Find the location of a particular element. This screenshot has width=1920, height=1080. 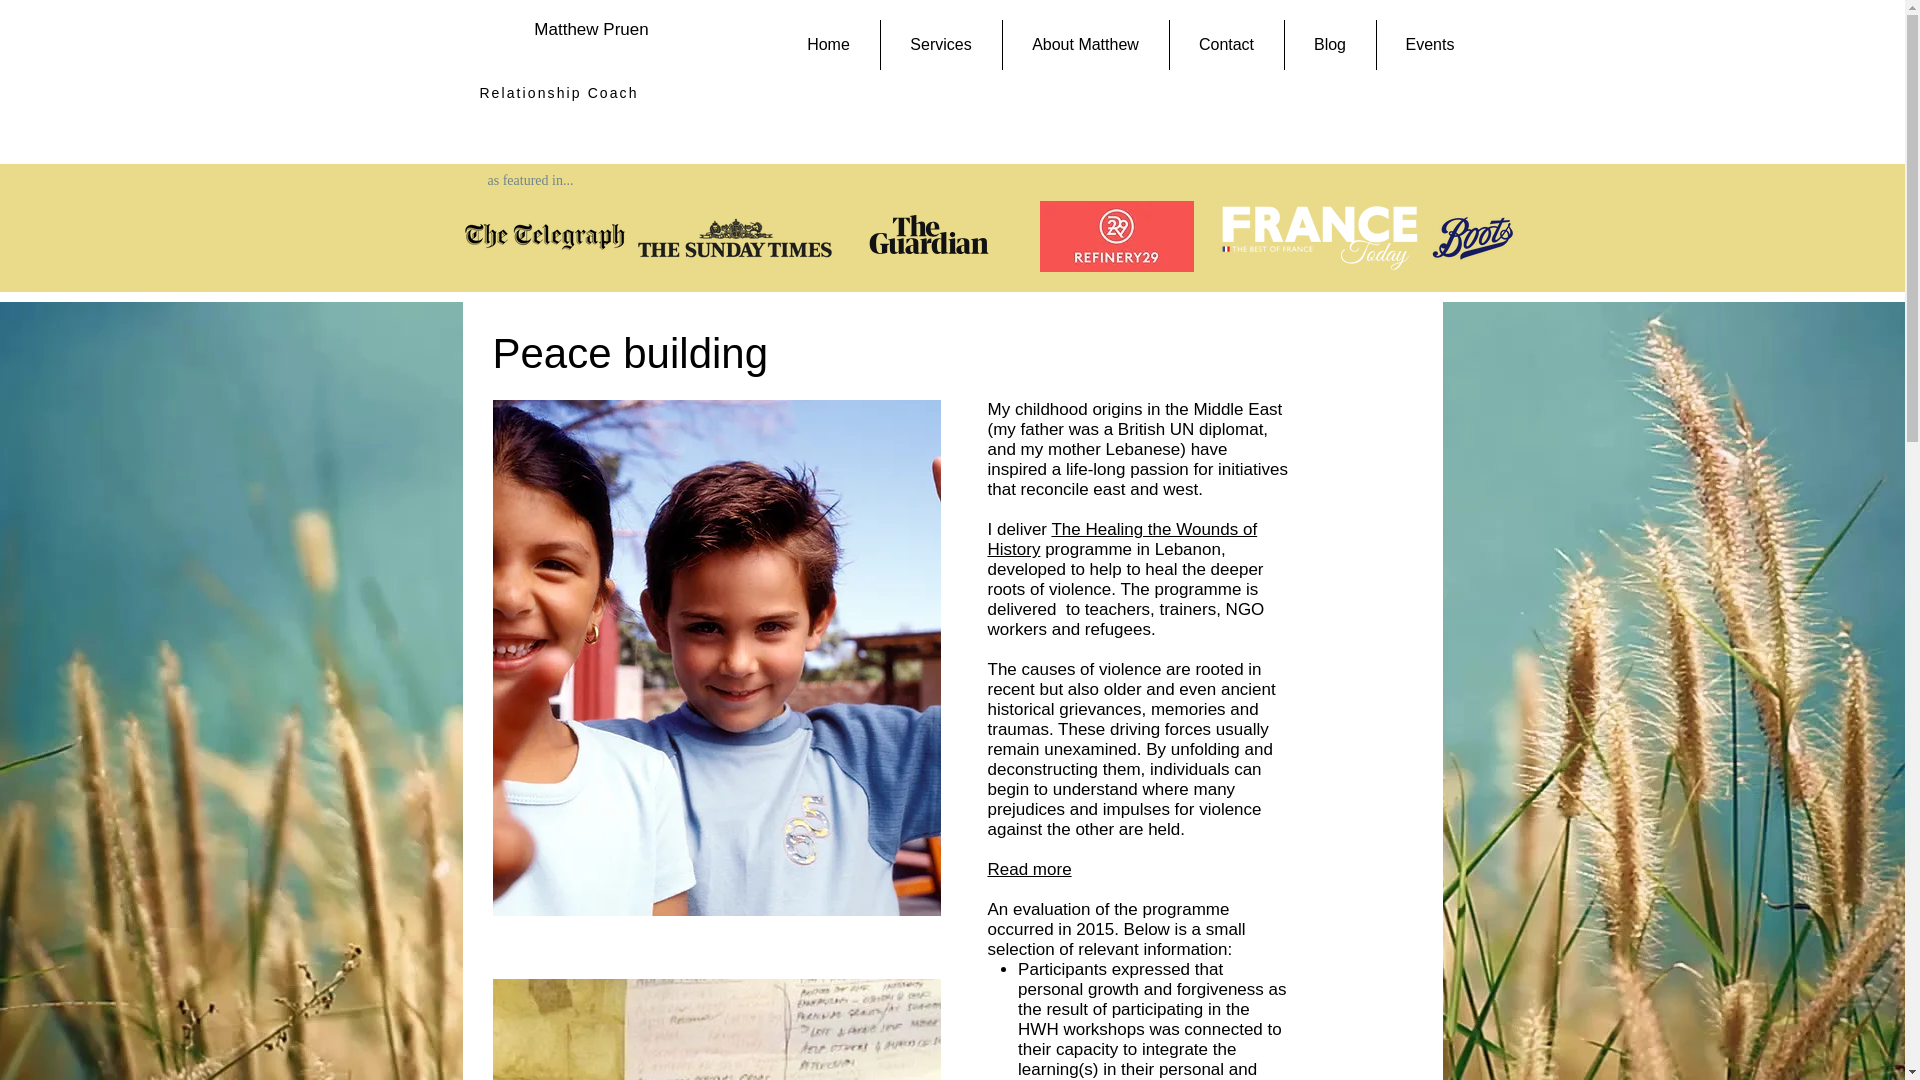

Services is located at coordinates (940, 45).